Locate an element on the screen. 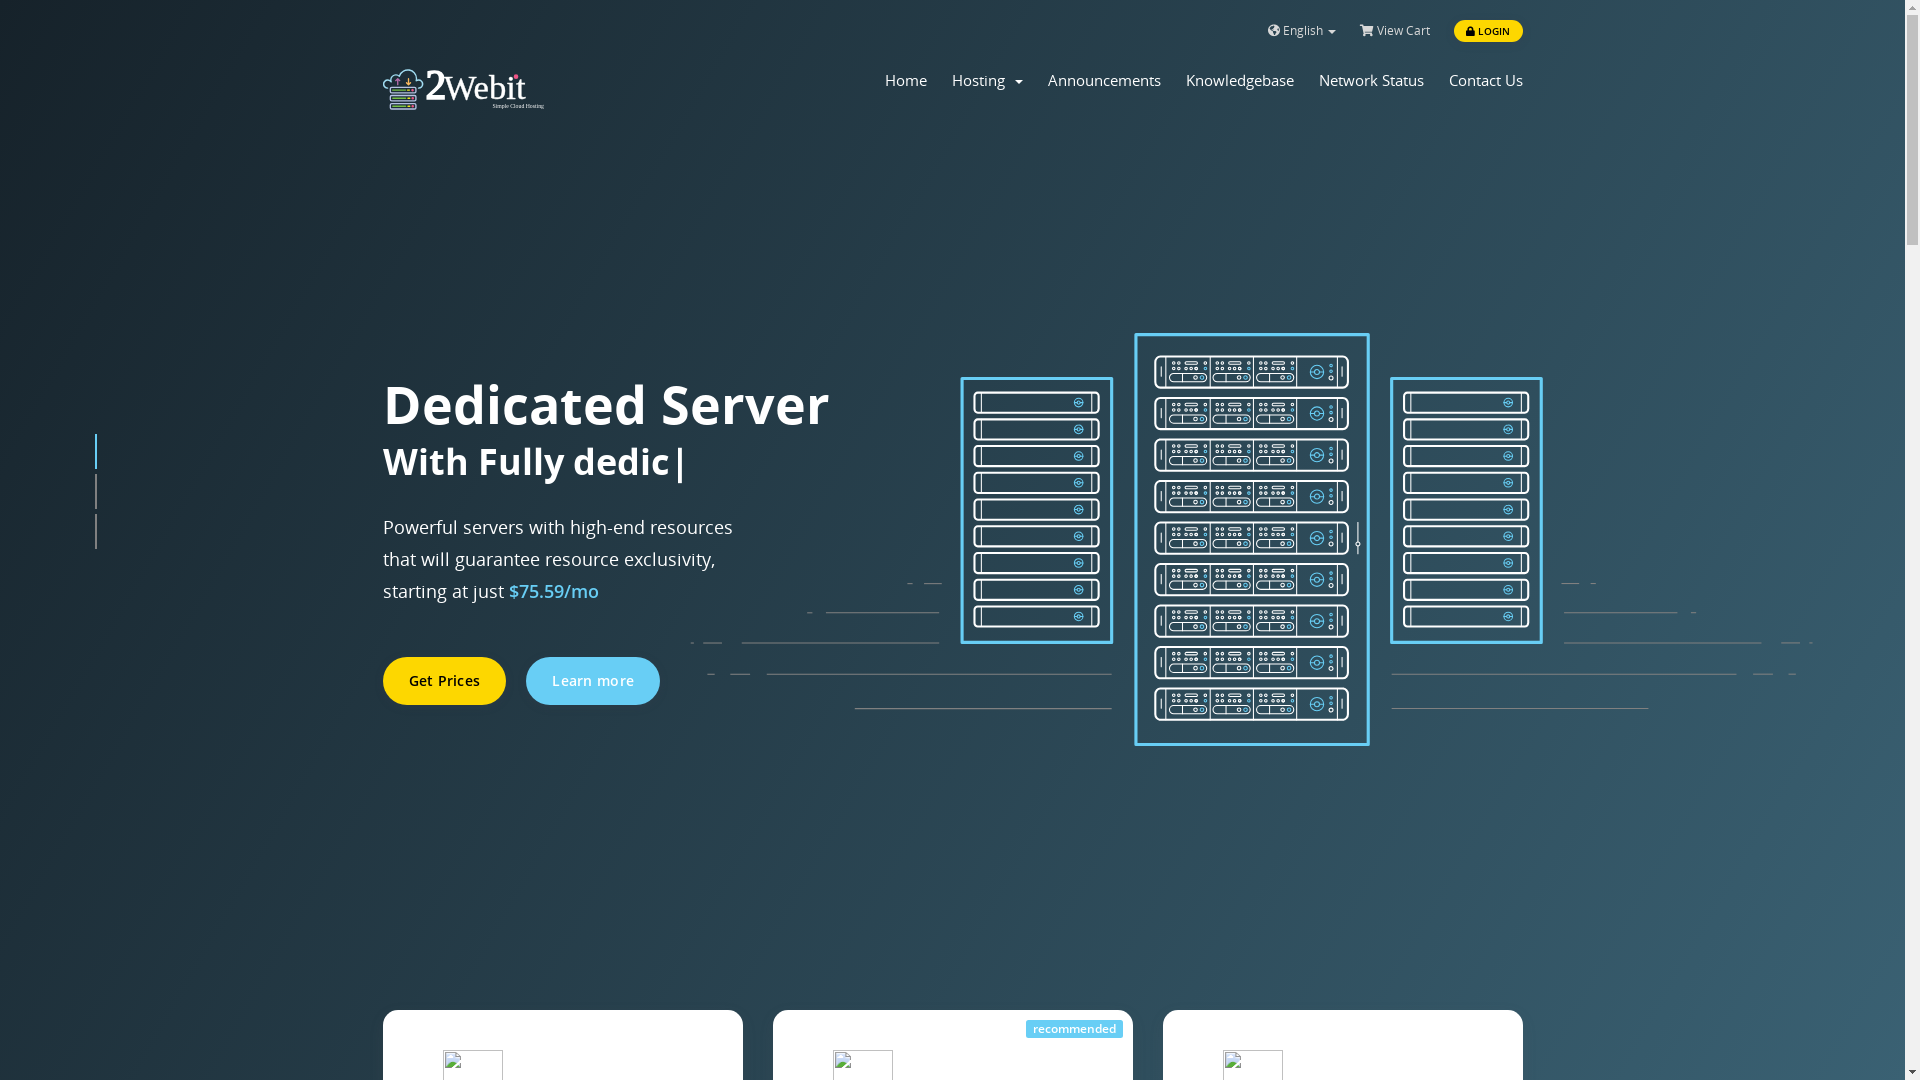 Image resolution: width=1920 pixels, height=1080 pixels. English is located at coordinates (1302, 31).